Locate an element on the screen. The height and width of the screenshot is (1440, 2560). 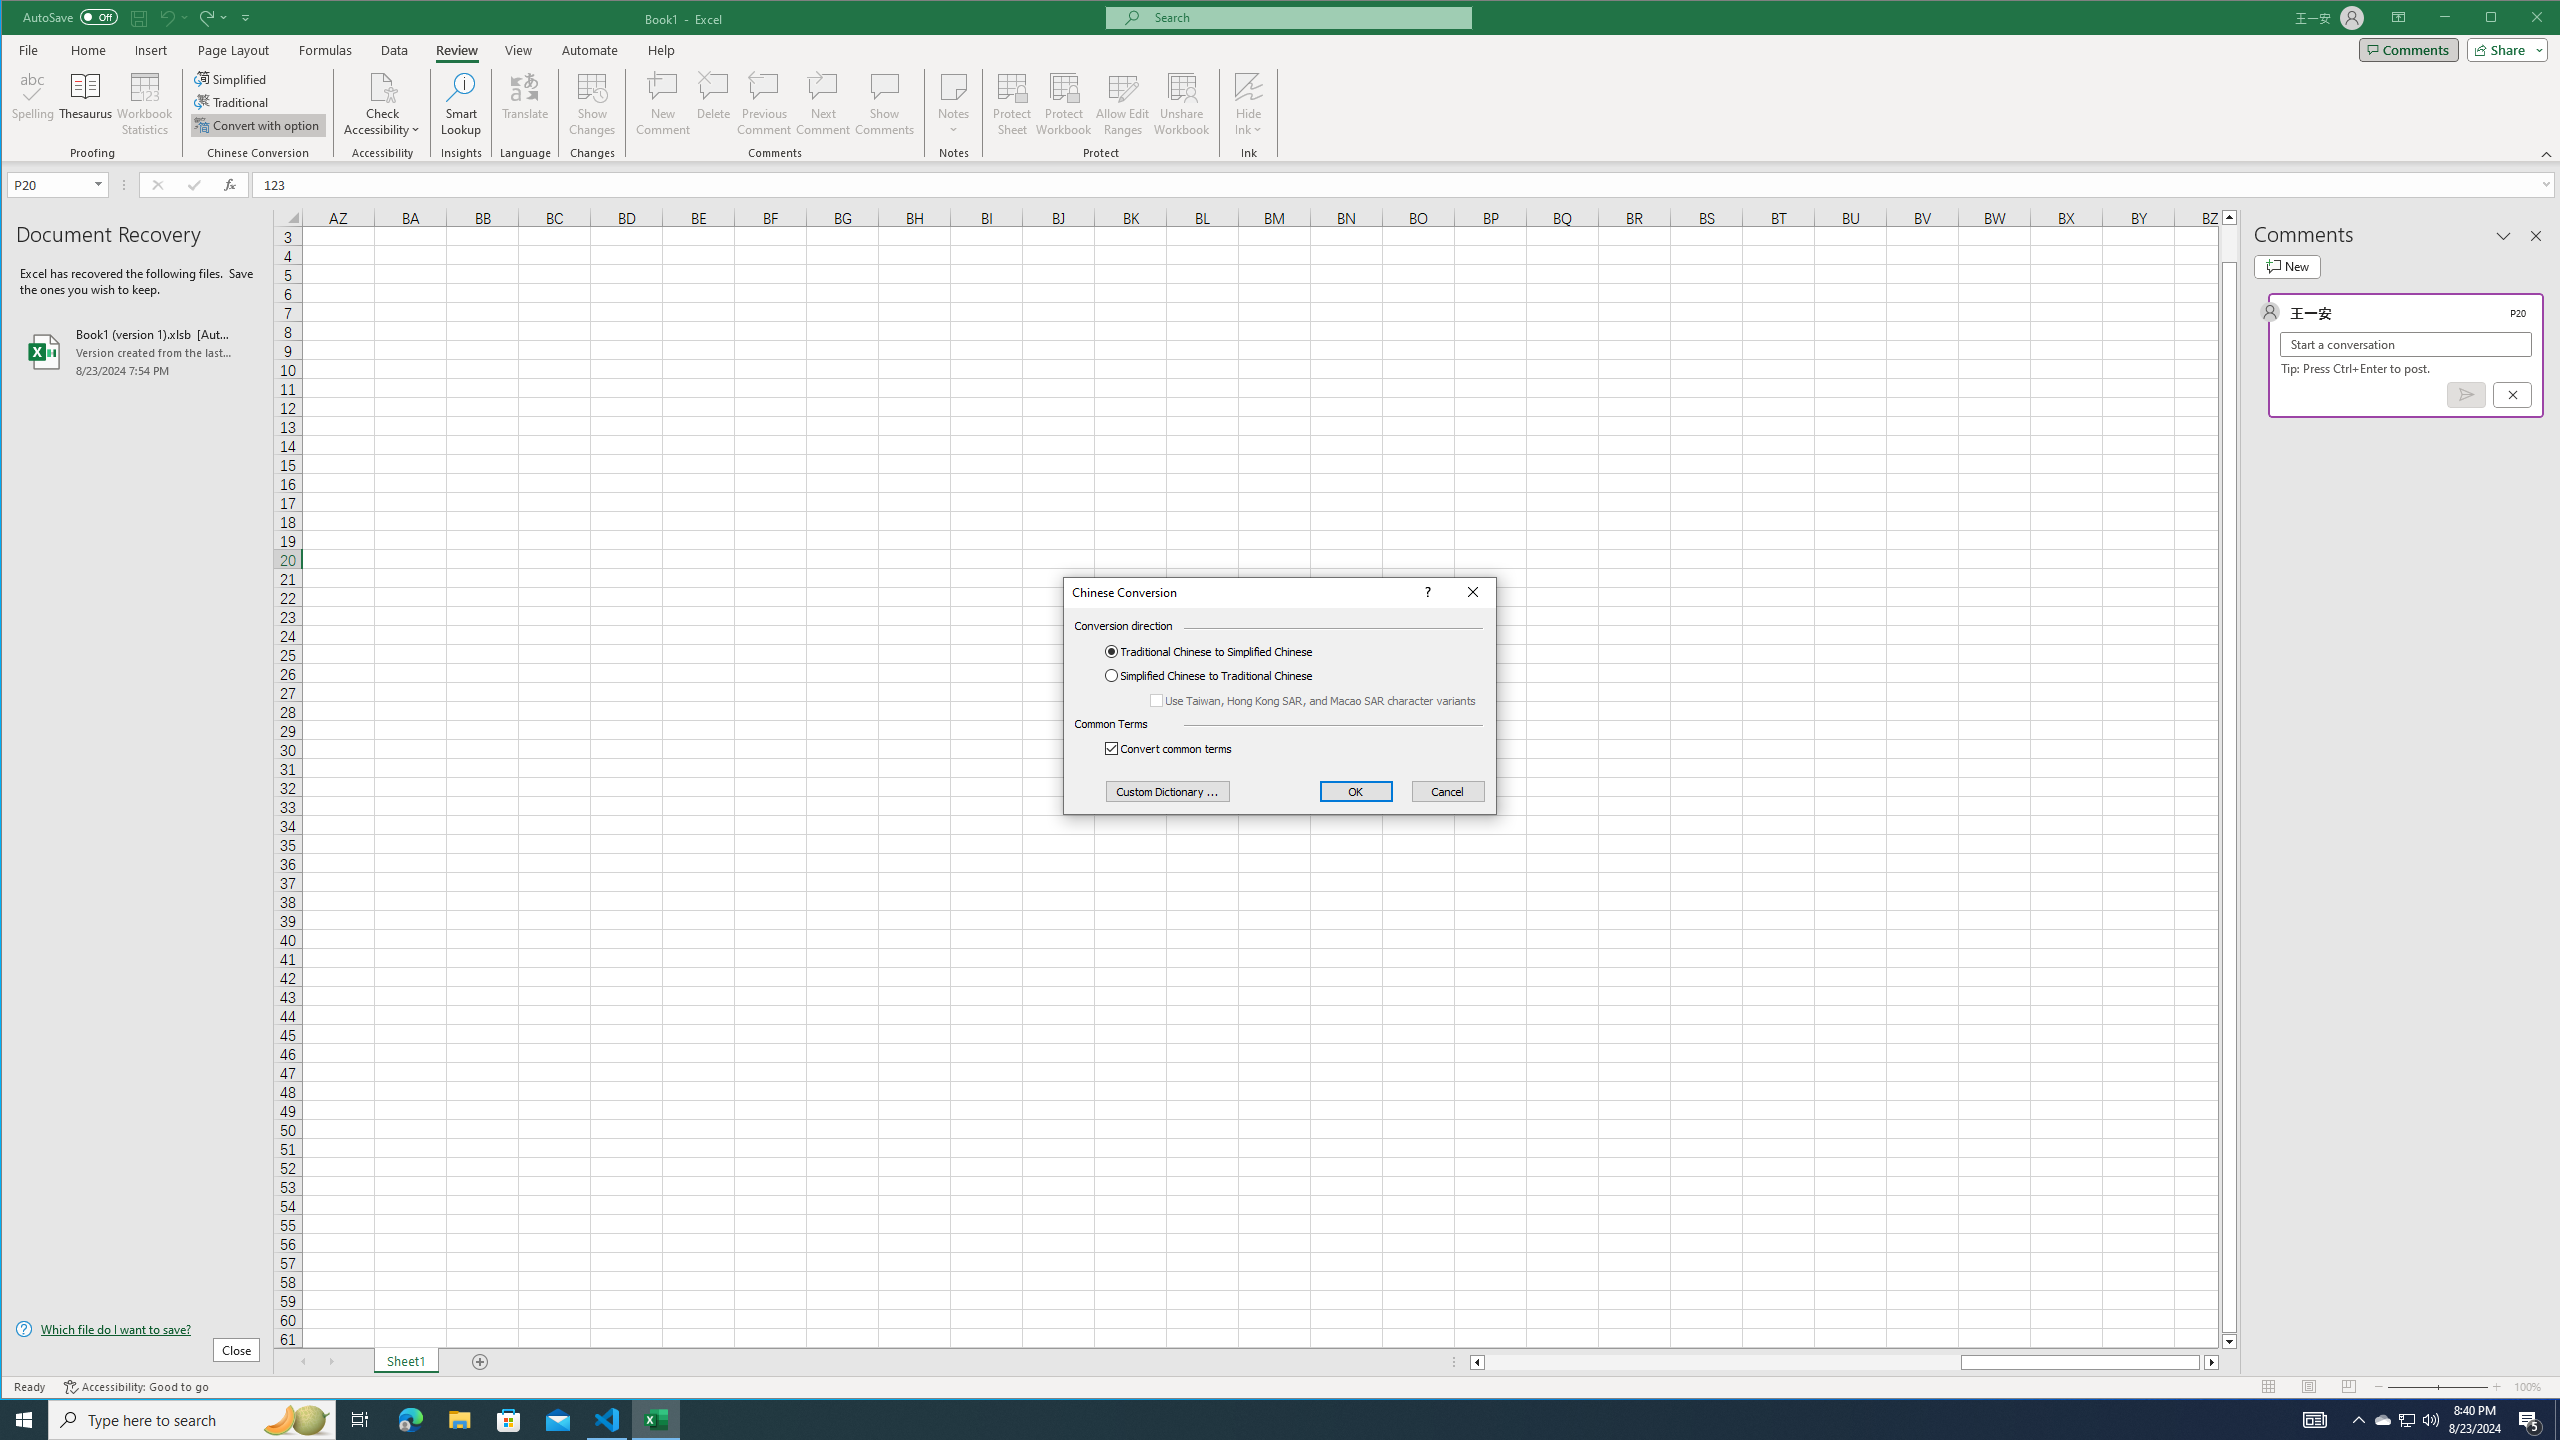
Next Comment is located at coordinates (822, 104).